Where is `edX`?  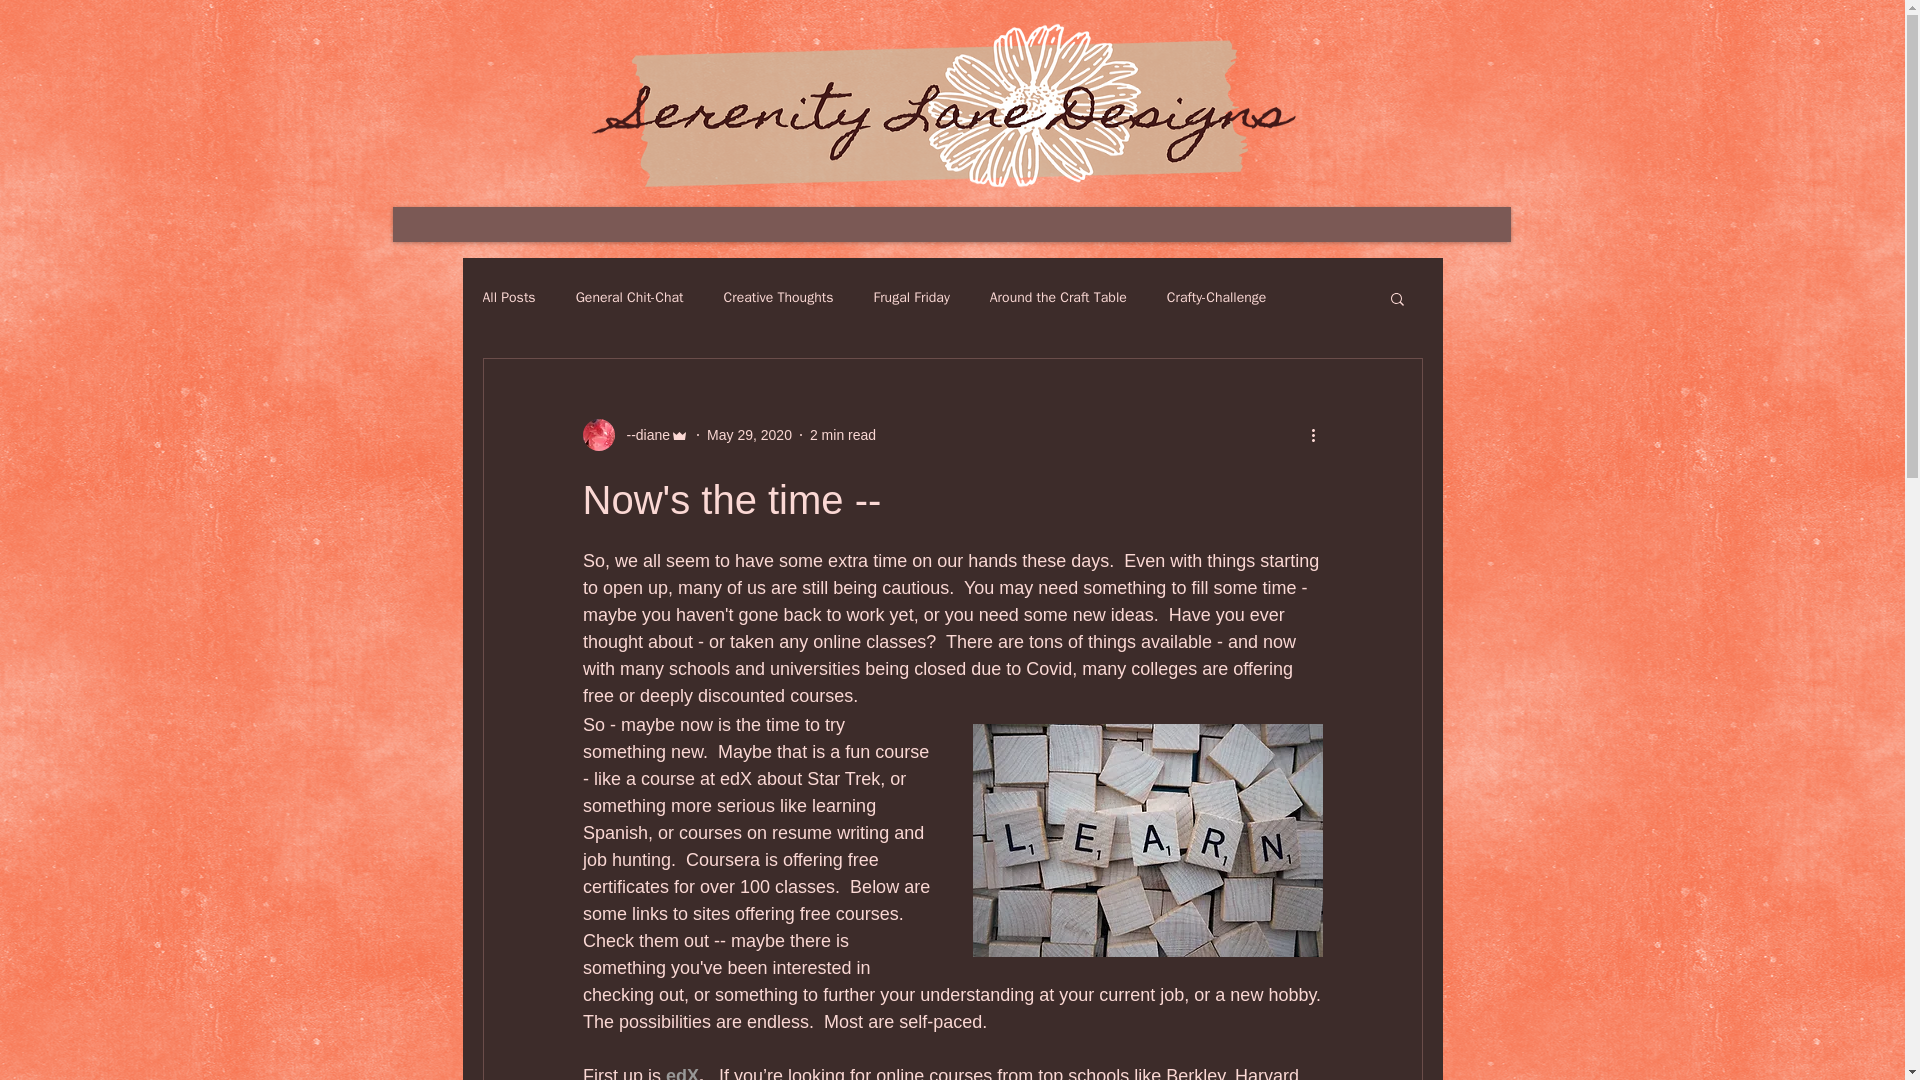 edX is located at coordinates (682, 1072).